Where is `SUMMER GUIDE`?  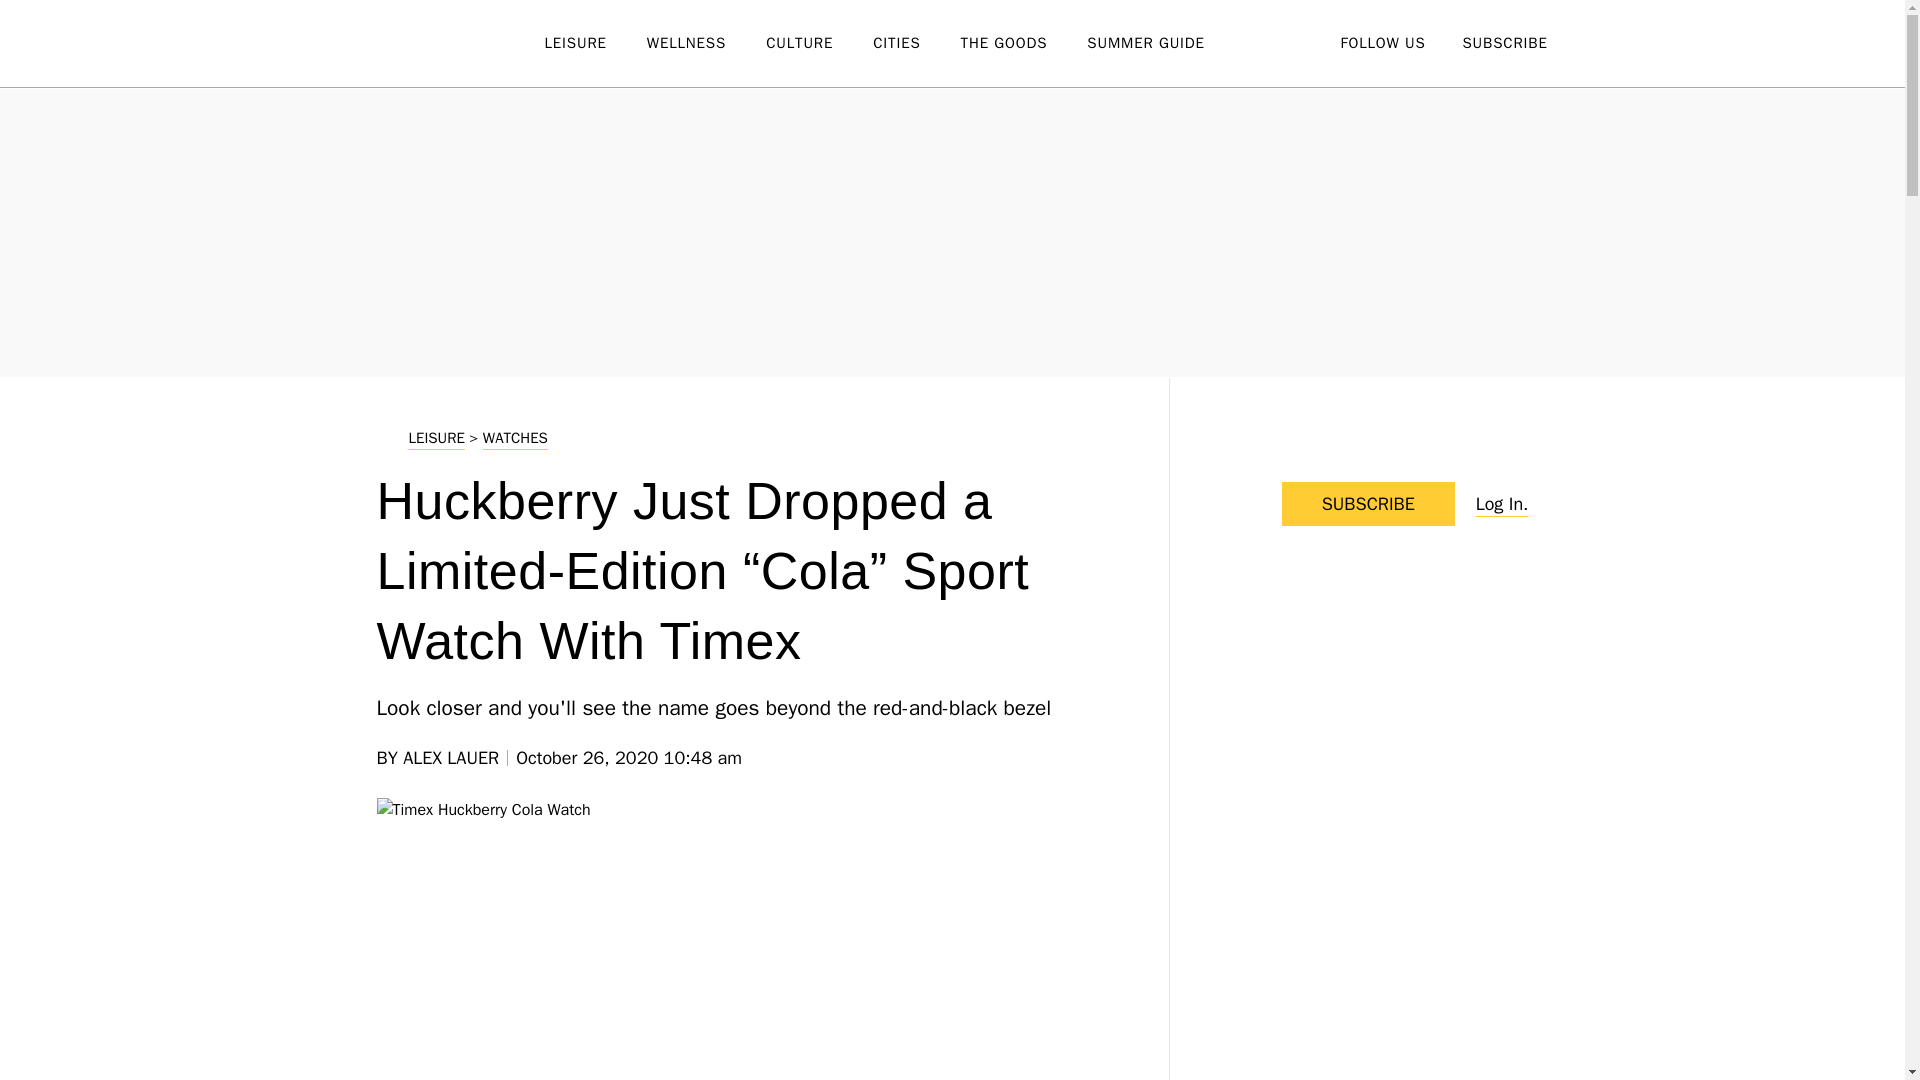
SUMMER GUIDE is located at coordinates (1165, 44).